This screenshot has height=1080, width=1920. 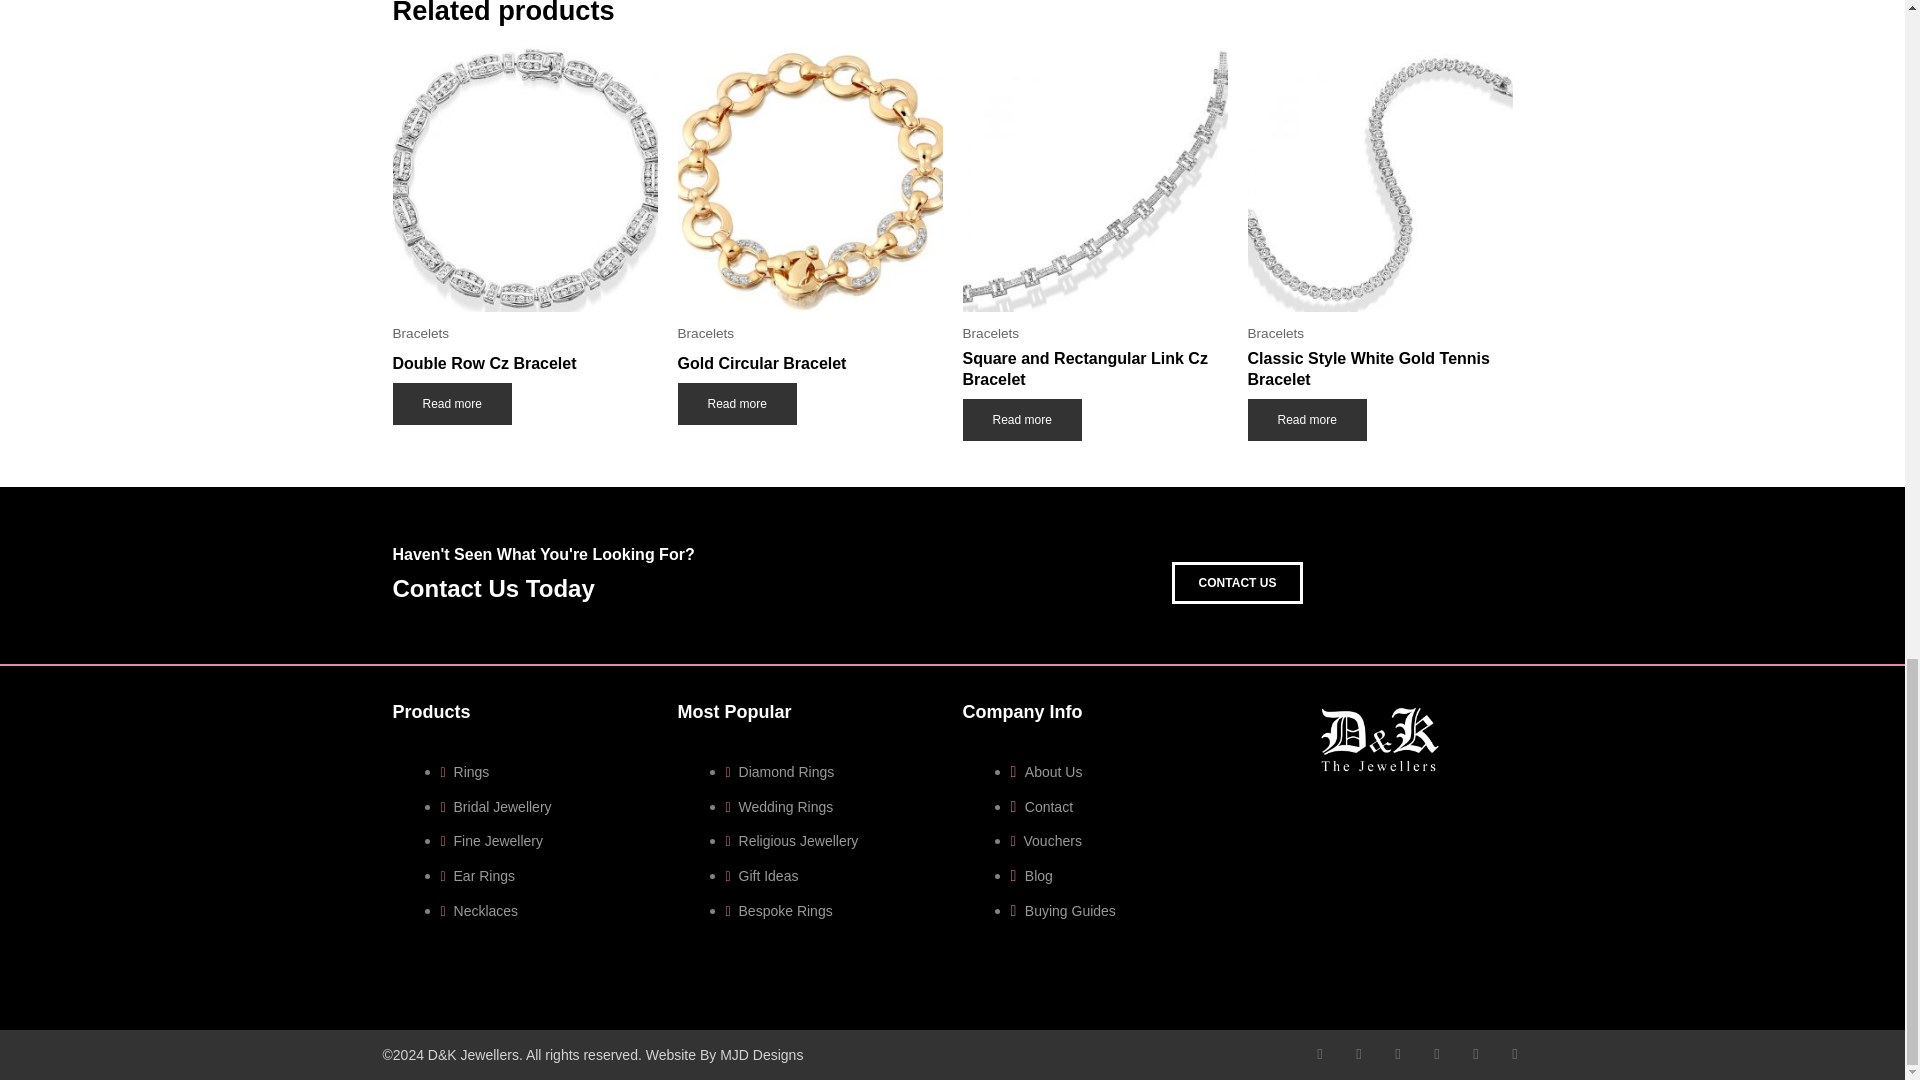 I want to click on Read more, so click(x=1020, y=419).